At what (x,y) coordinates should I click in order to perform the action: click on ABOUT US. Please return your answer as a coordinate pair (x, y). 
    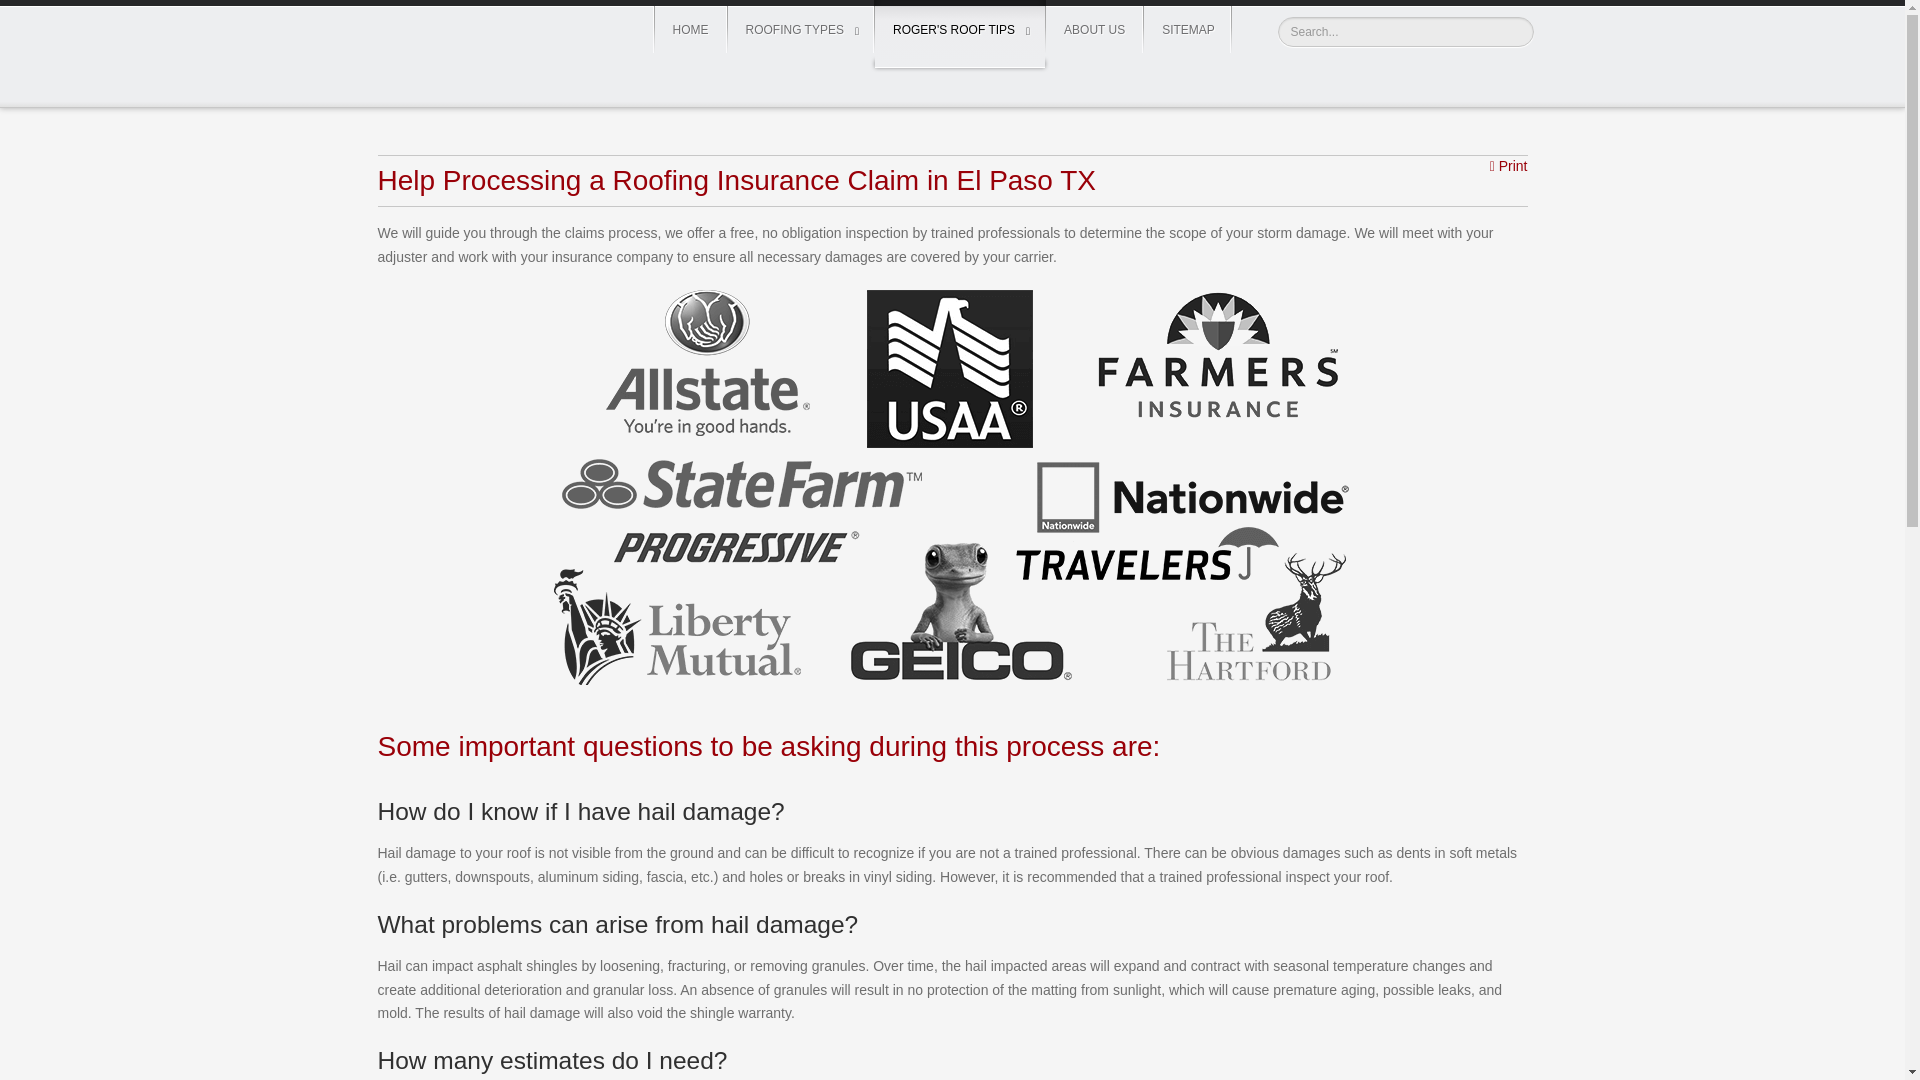
    Looking at the image, I should click on (1094, 30).